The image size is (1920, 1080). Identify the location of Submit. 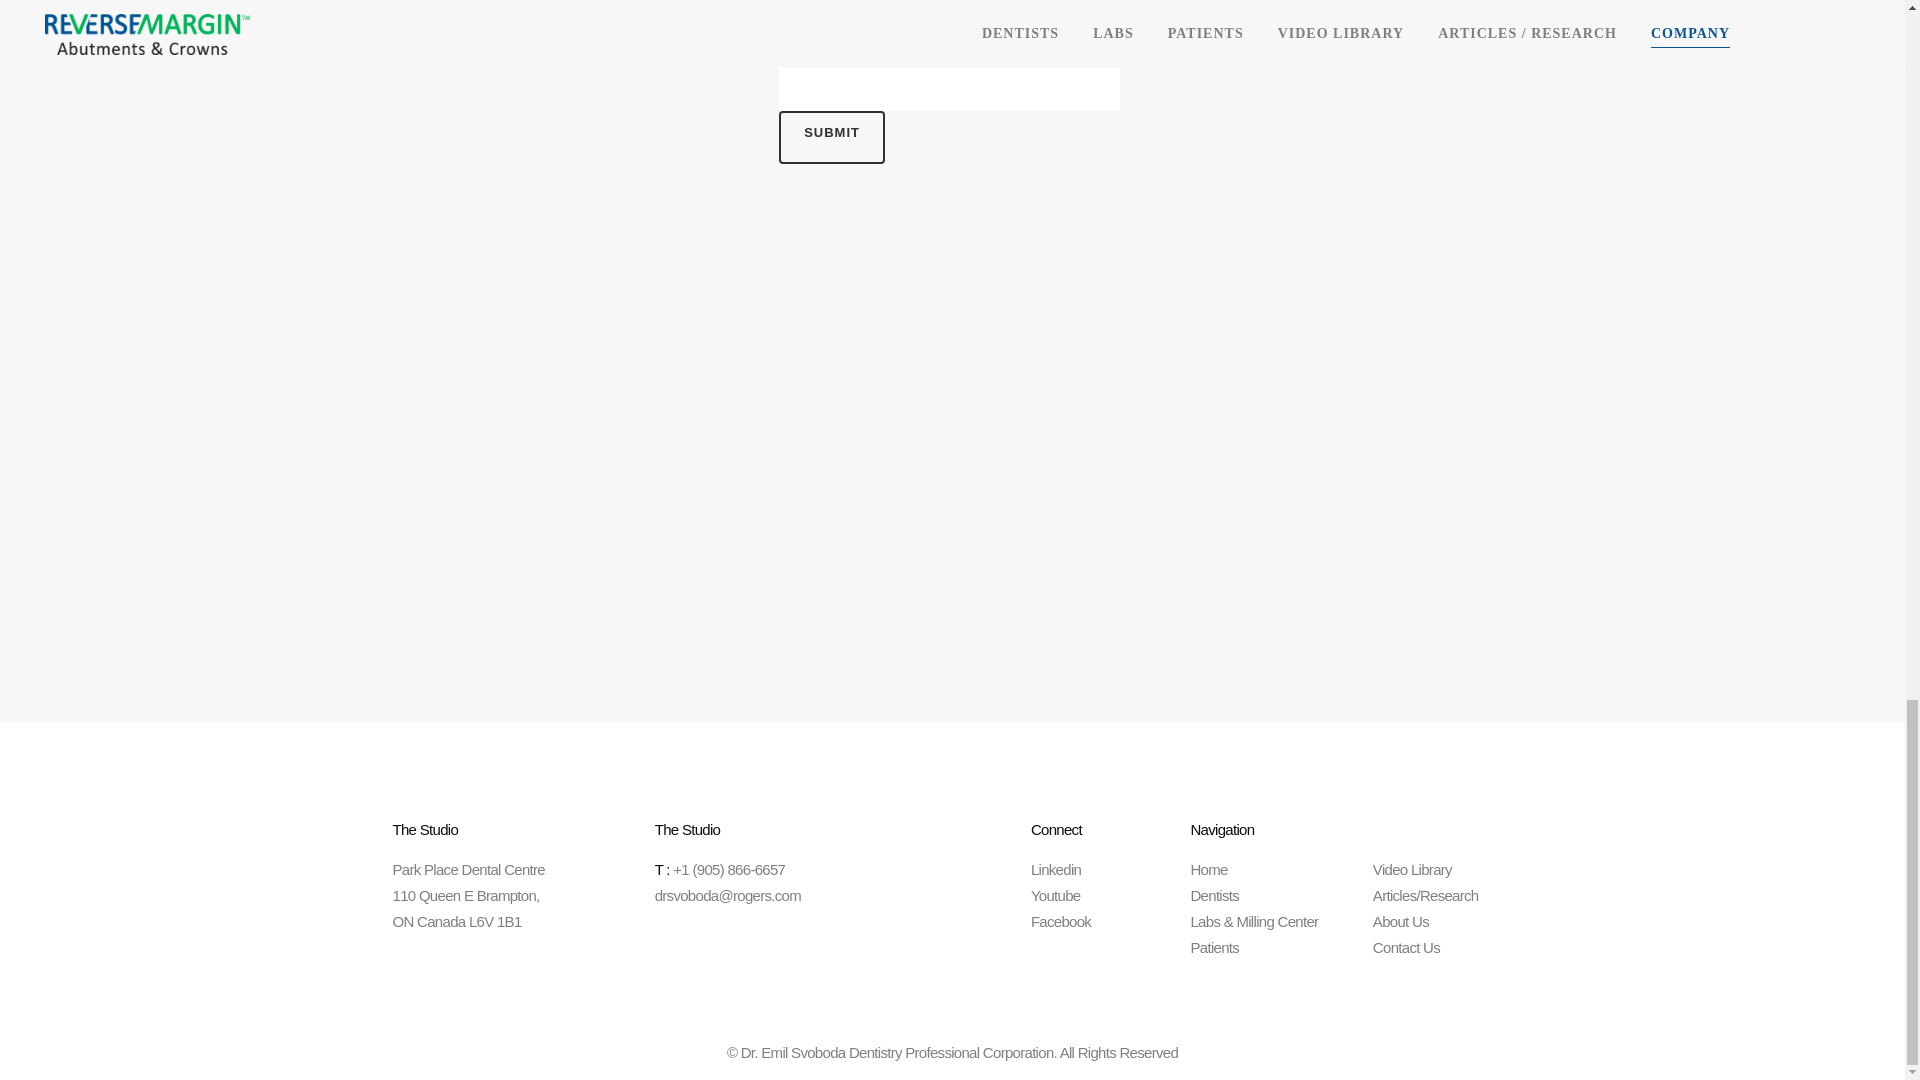
(832, 138).